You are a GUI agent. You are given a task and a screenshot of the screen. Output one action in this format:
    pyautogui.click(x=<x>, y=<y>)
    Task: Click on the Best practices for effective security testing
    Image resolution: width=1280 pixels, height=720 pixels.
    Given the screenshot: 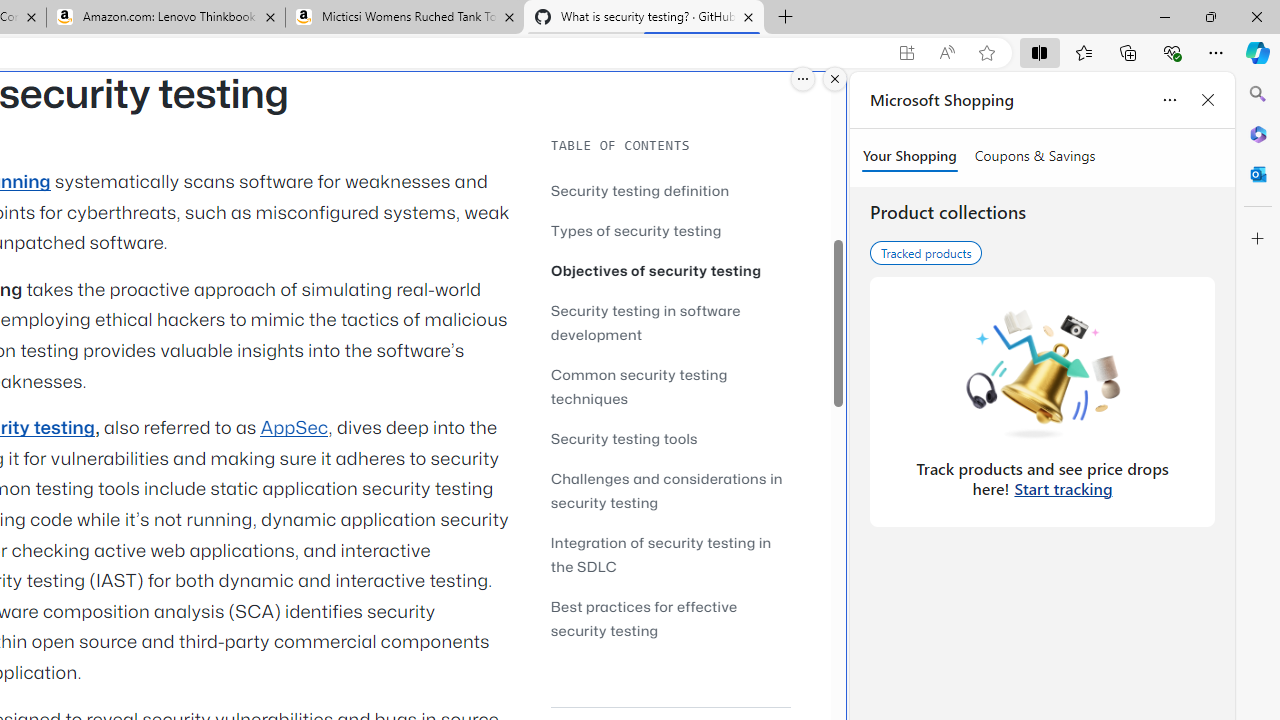 What is the action you would take?
    pyautogui.click(x=644, y=618)
    